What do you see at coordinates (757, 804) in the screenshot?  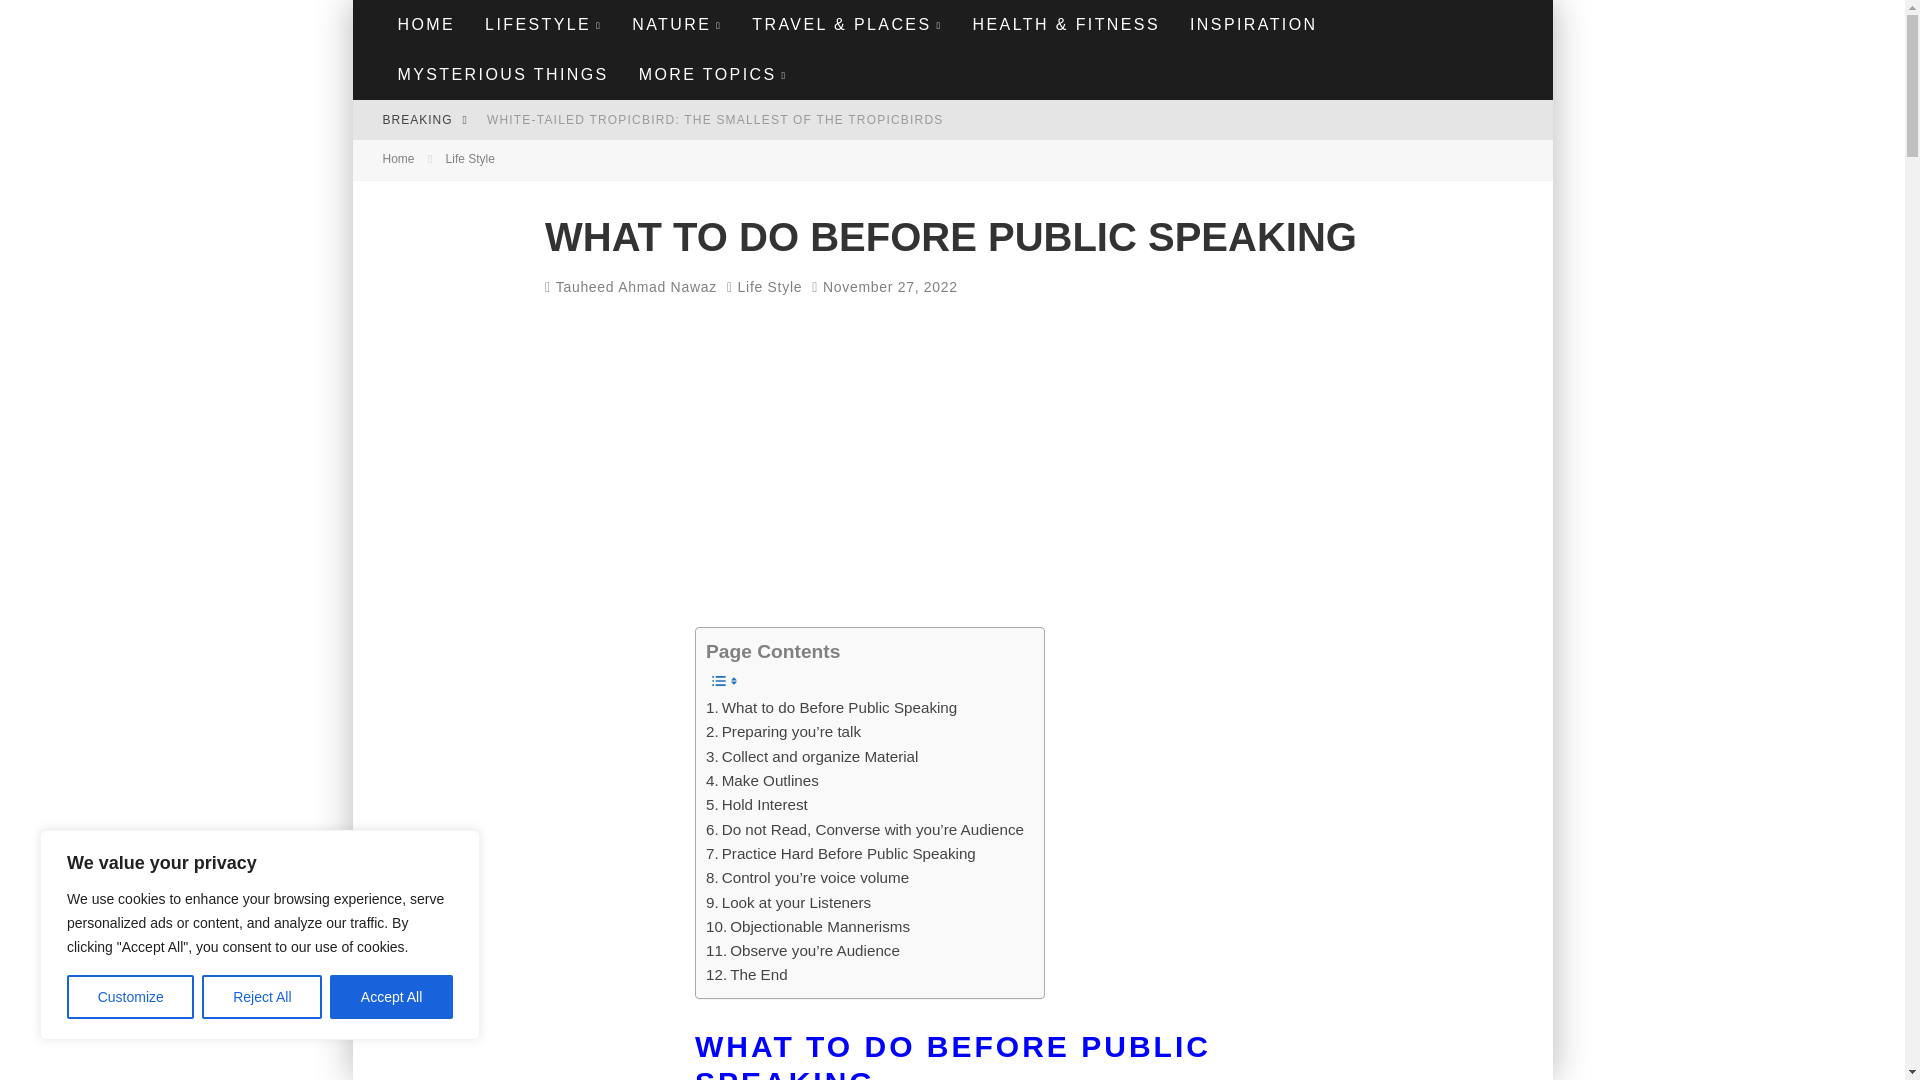 I see `Hold Interest` at bounding box center [757, 804].